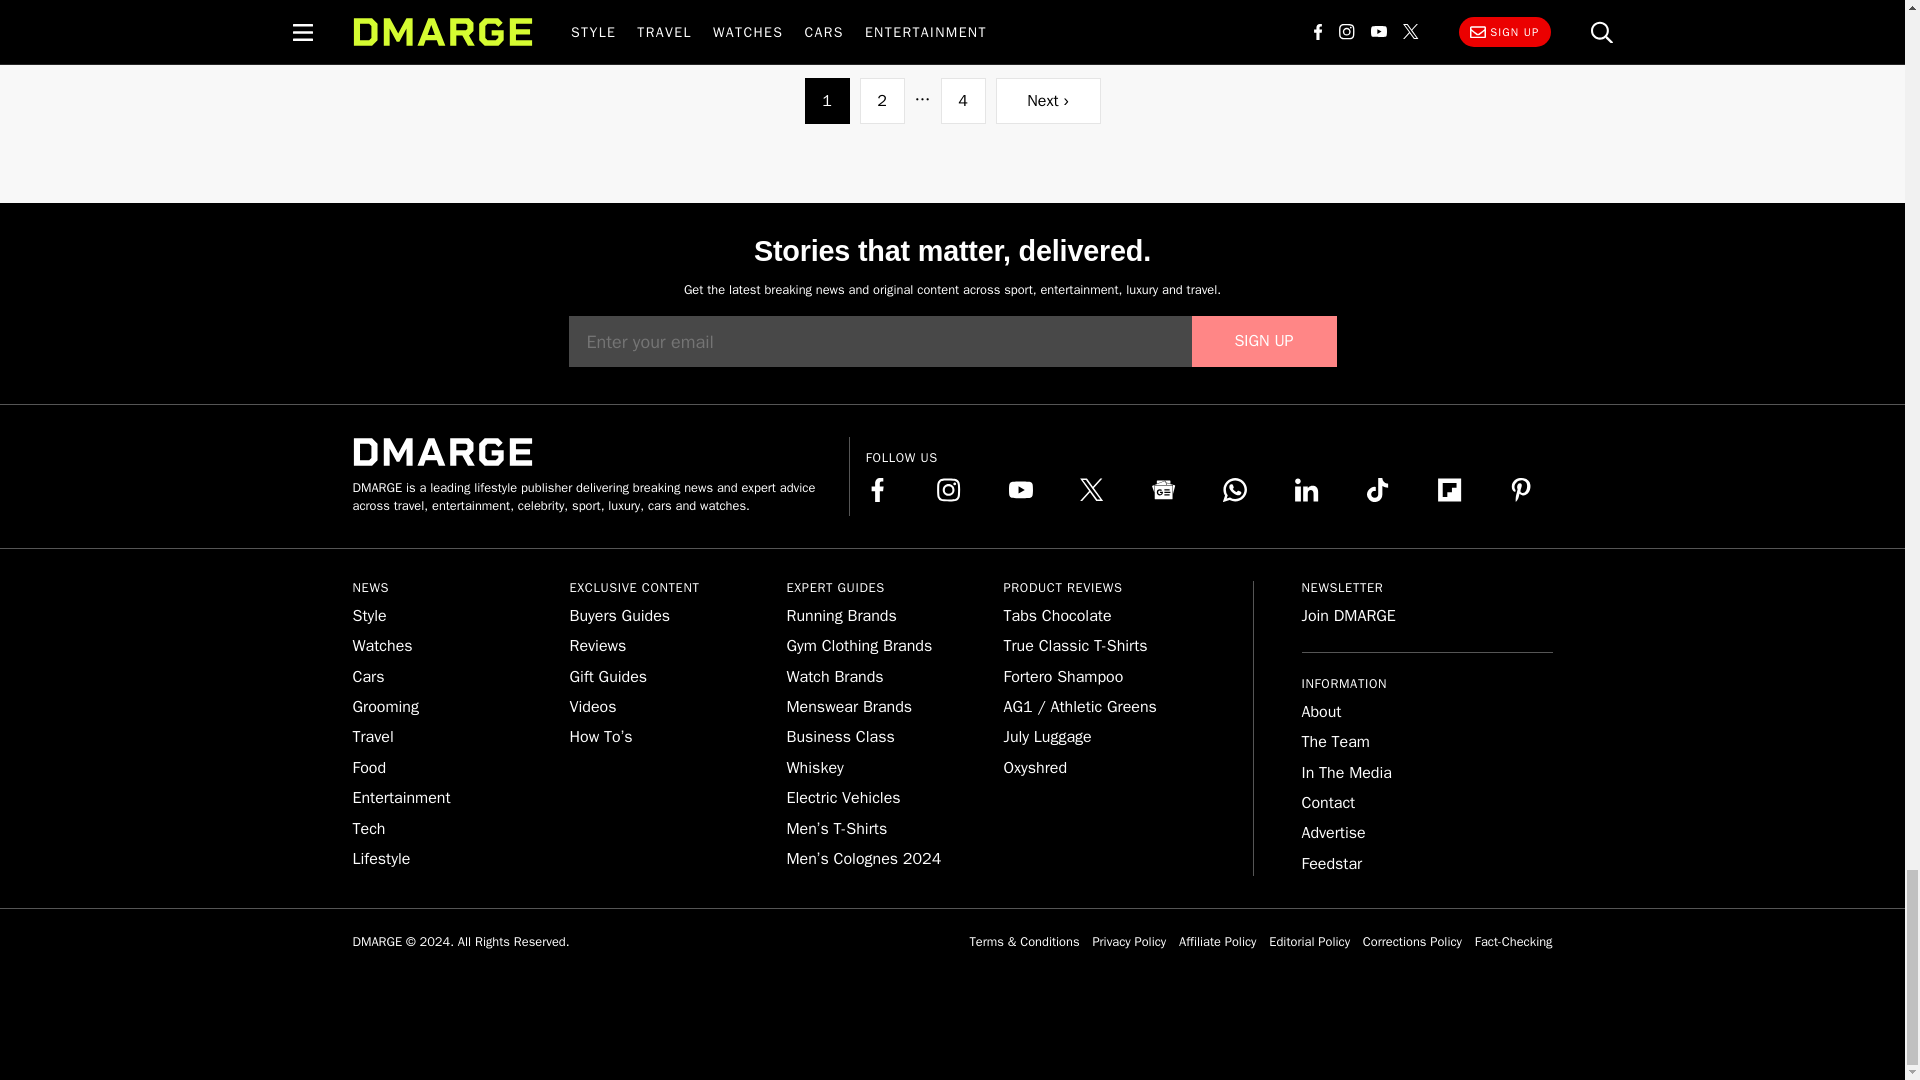  I want to click on Visit us on LinkedIn, so click(1306, 490).